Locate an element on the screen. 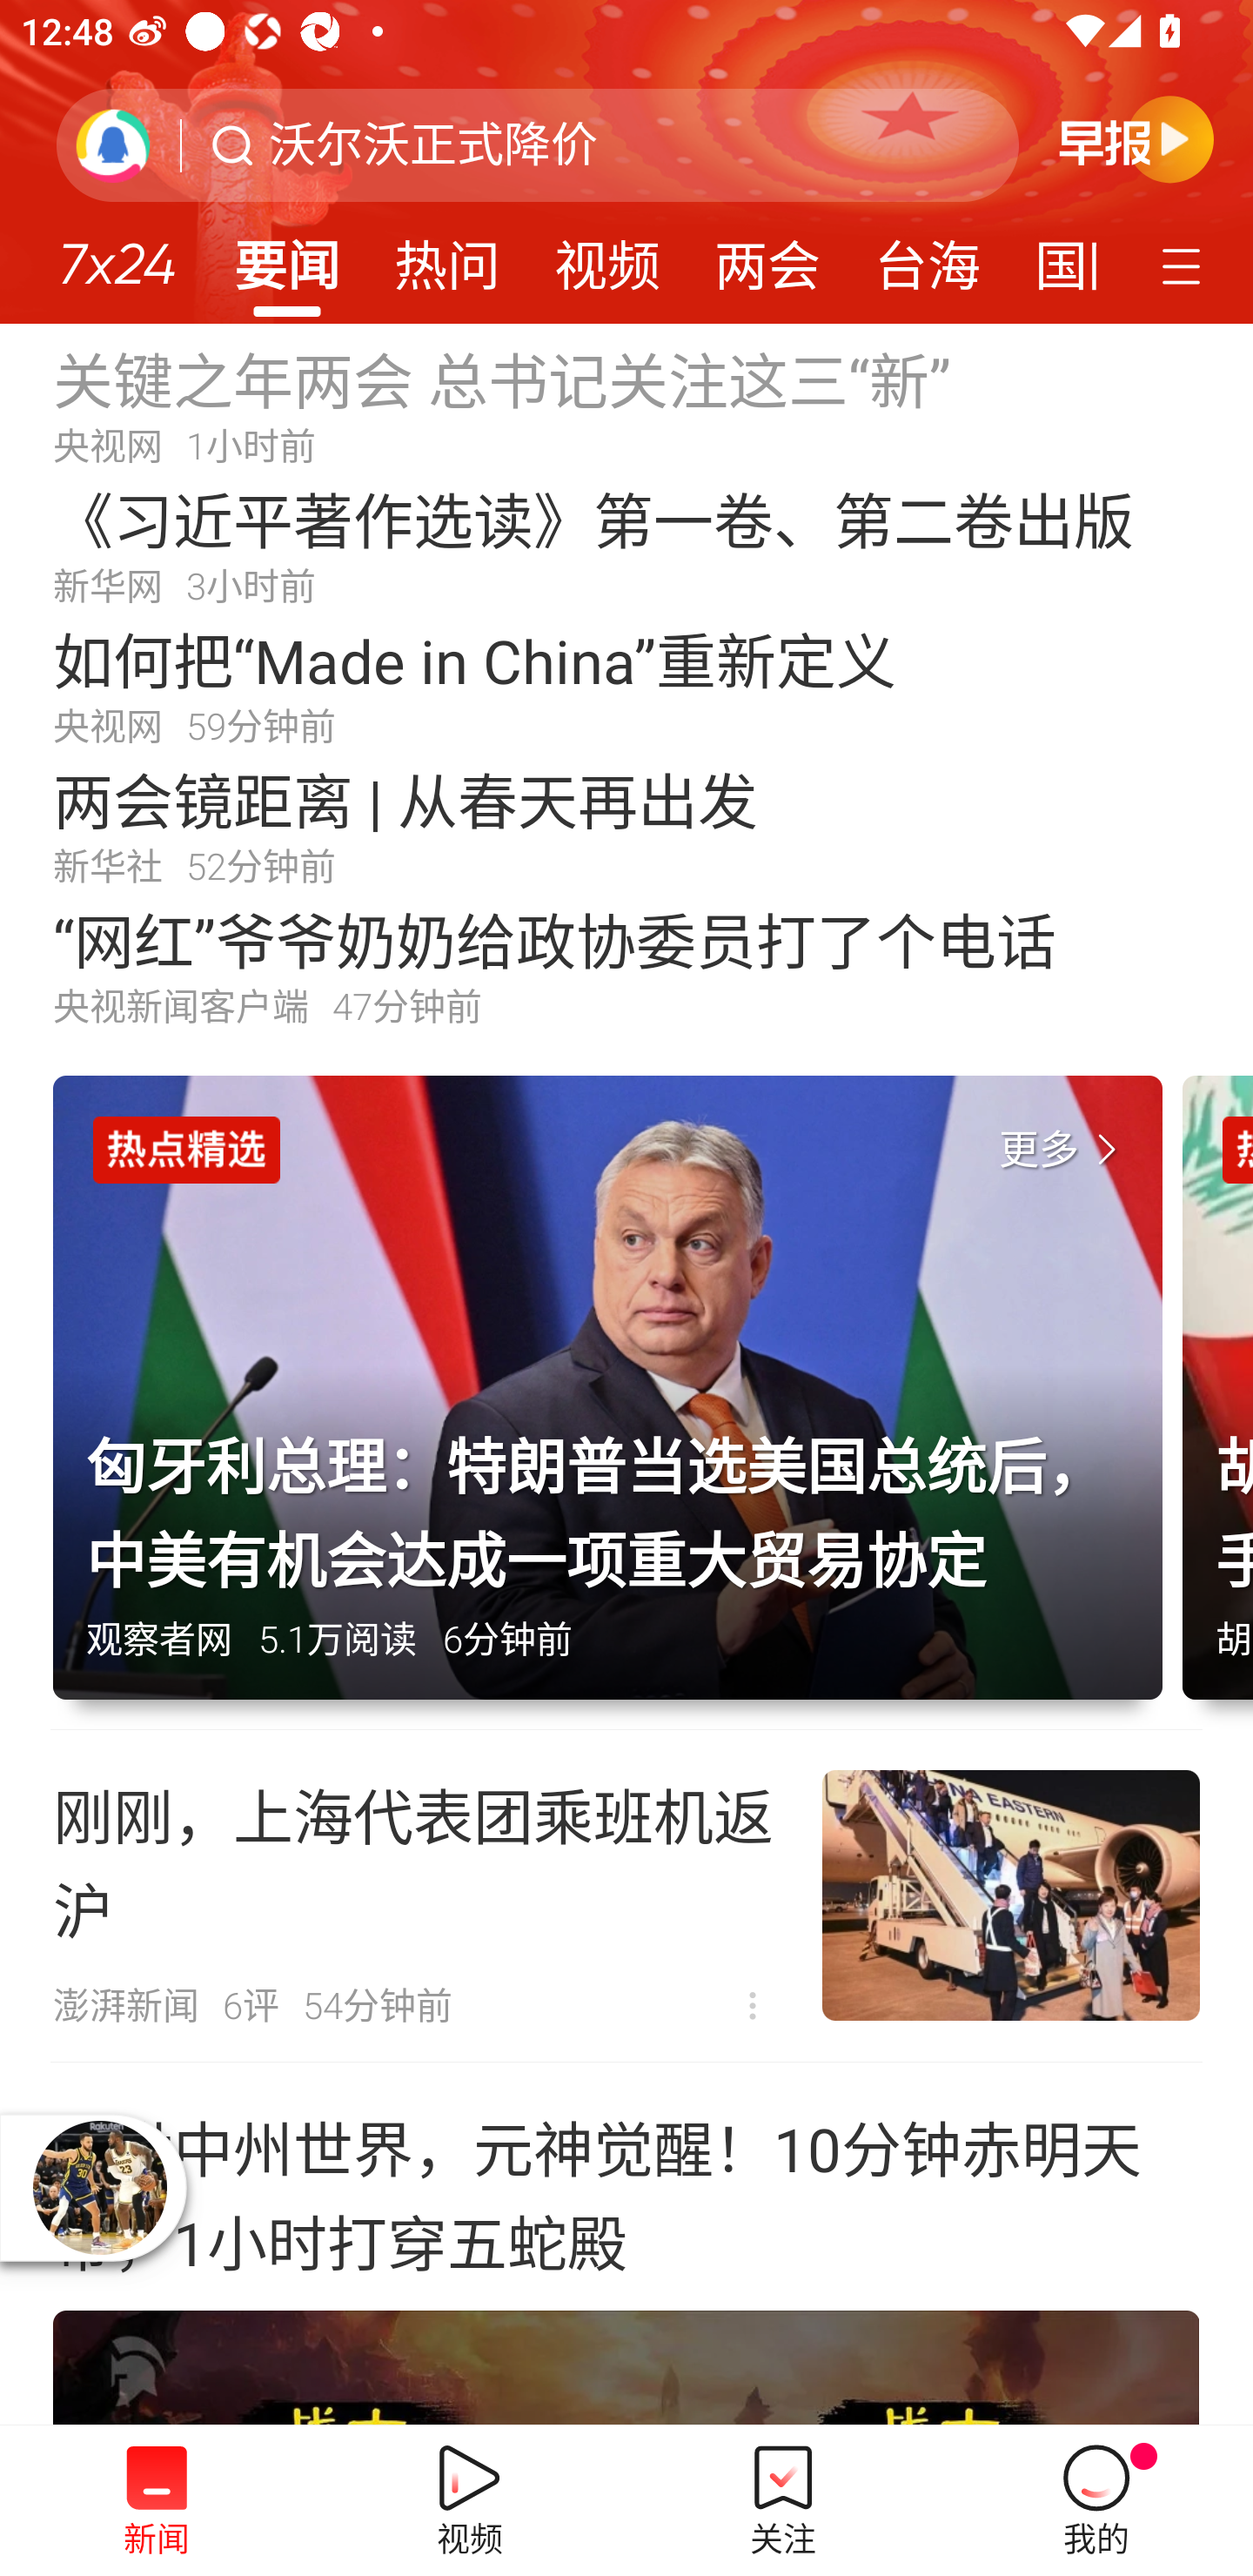 This screenshot has width=1253, height=2576. 热问 is located at coordinates (447, 256).